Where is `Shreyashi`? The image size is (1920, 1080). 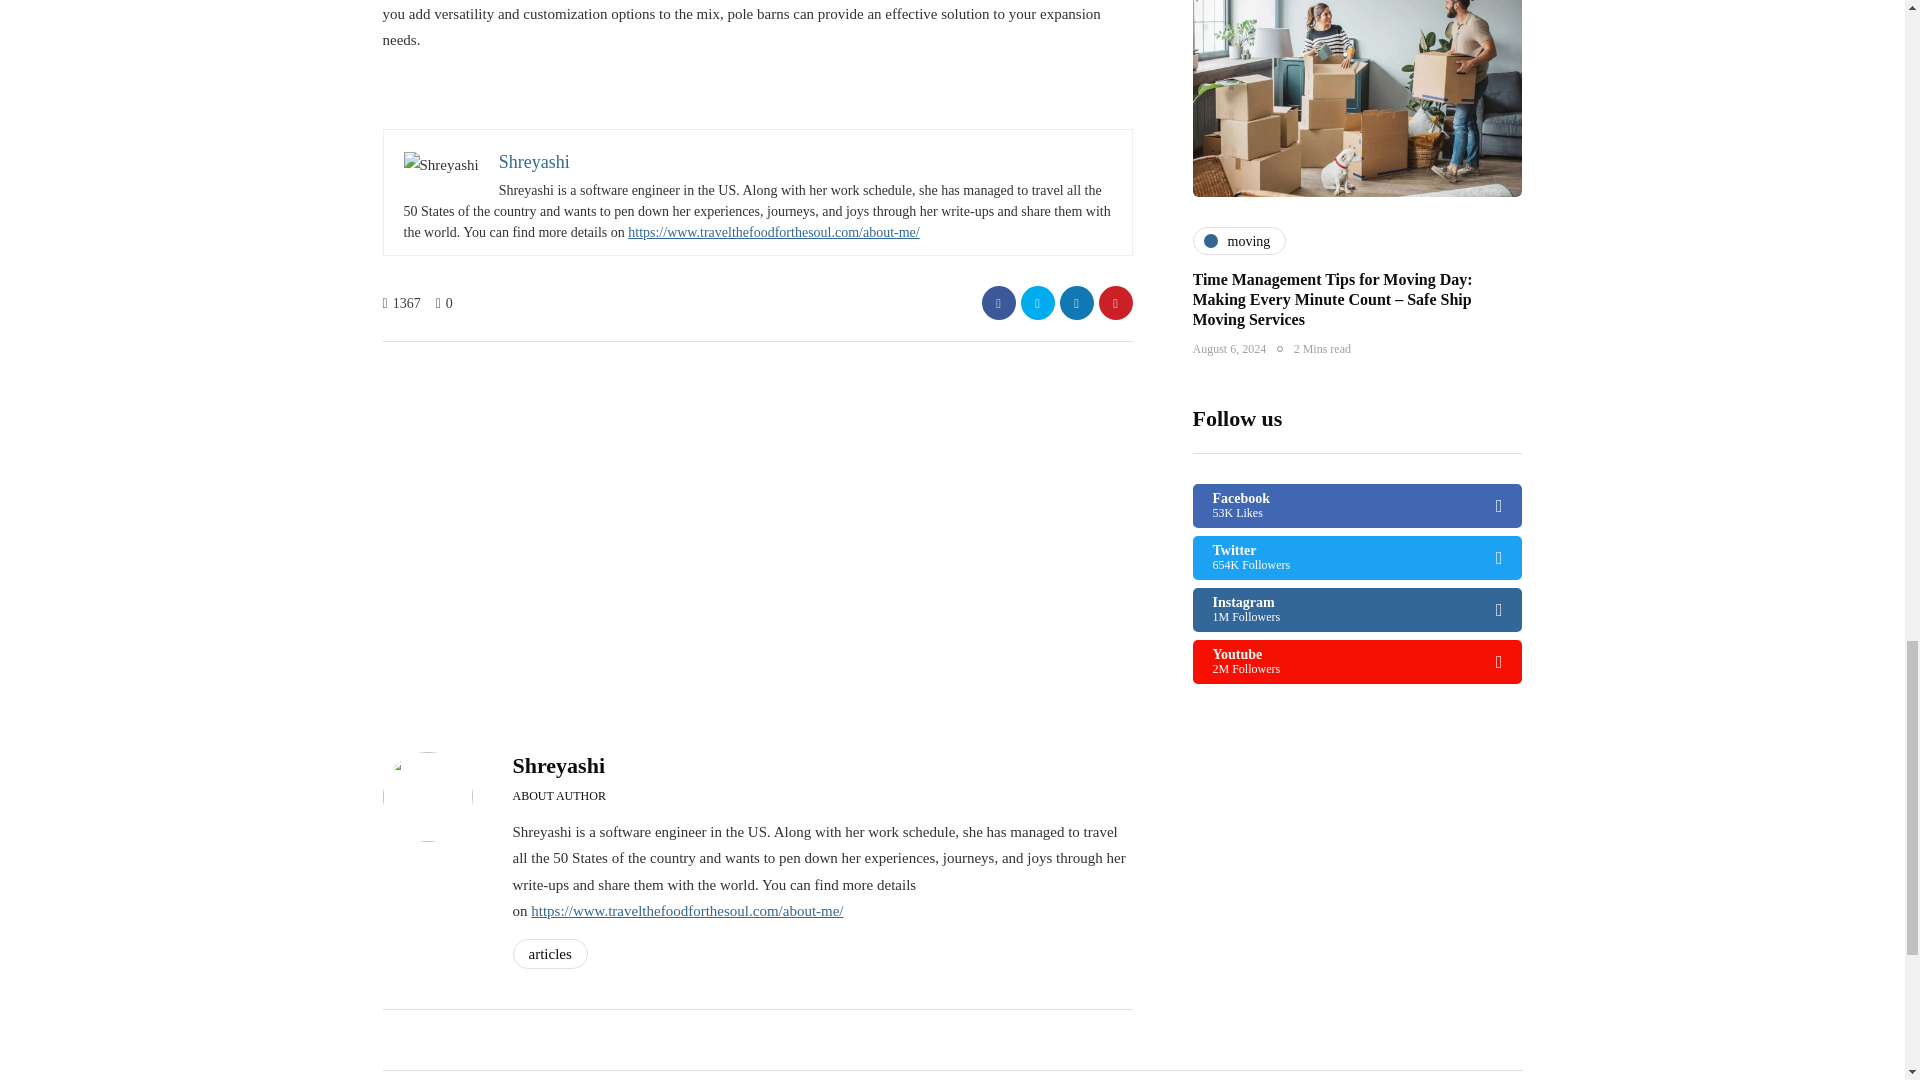
Shreyashi is located at coordinates (534, 162).